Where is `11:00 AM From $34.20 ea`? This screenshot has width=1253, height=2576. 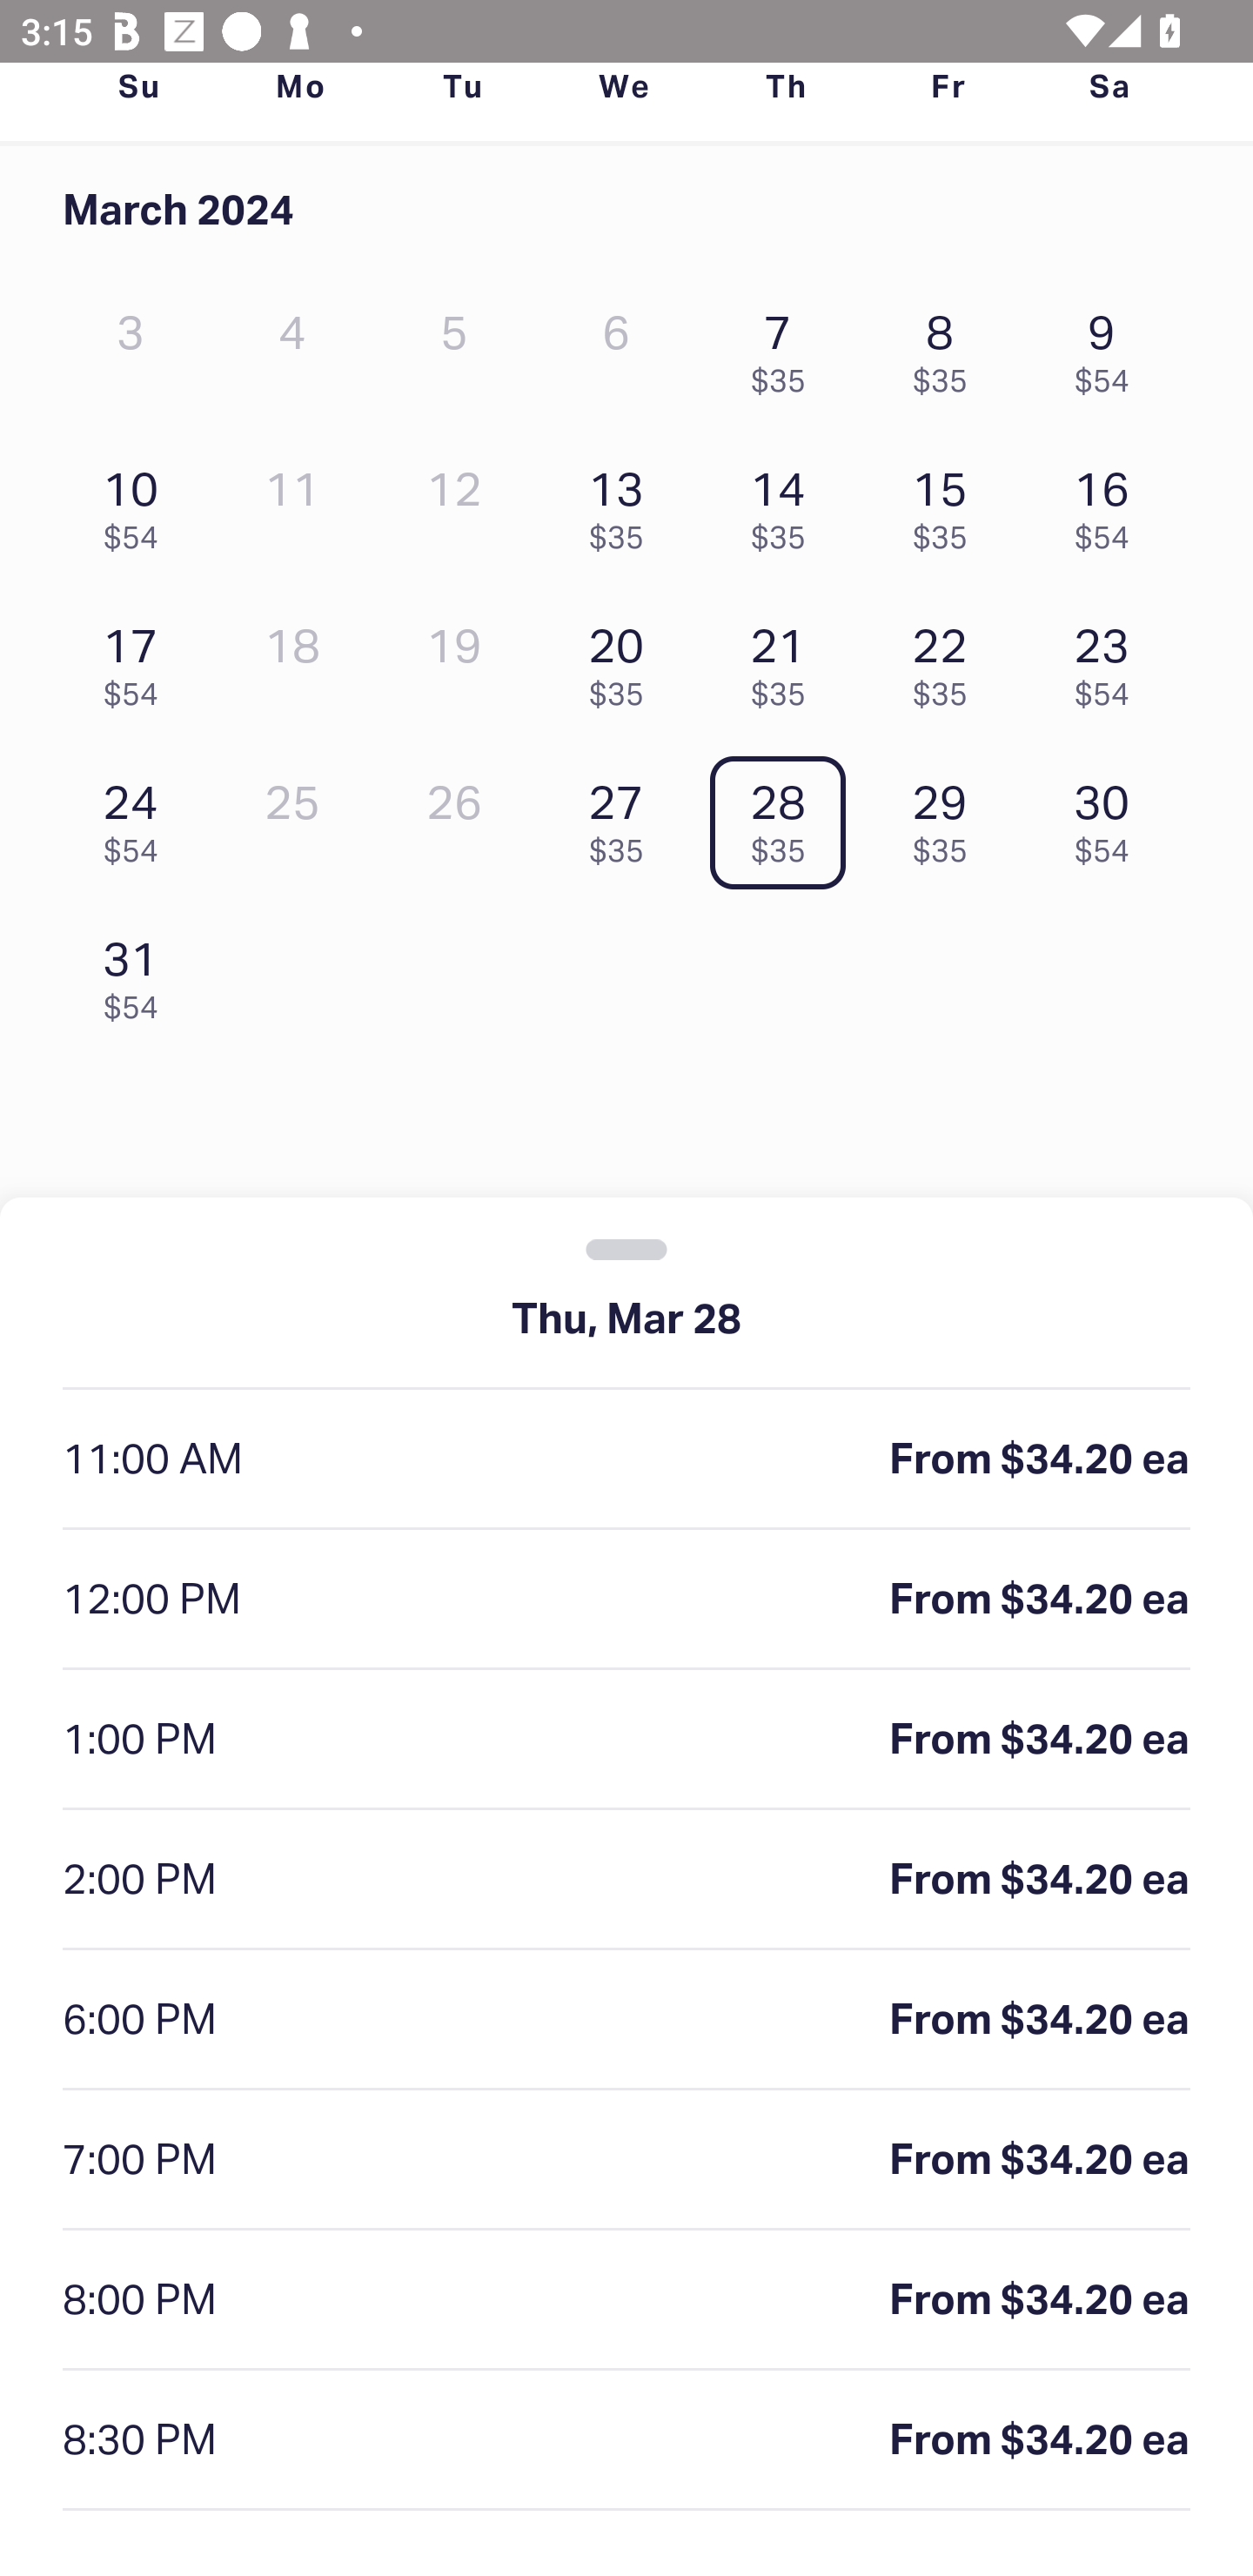
11:00 AM From $34.20 ea is located at coordinates (626, 1460).